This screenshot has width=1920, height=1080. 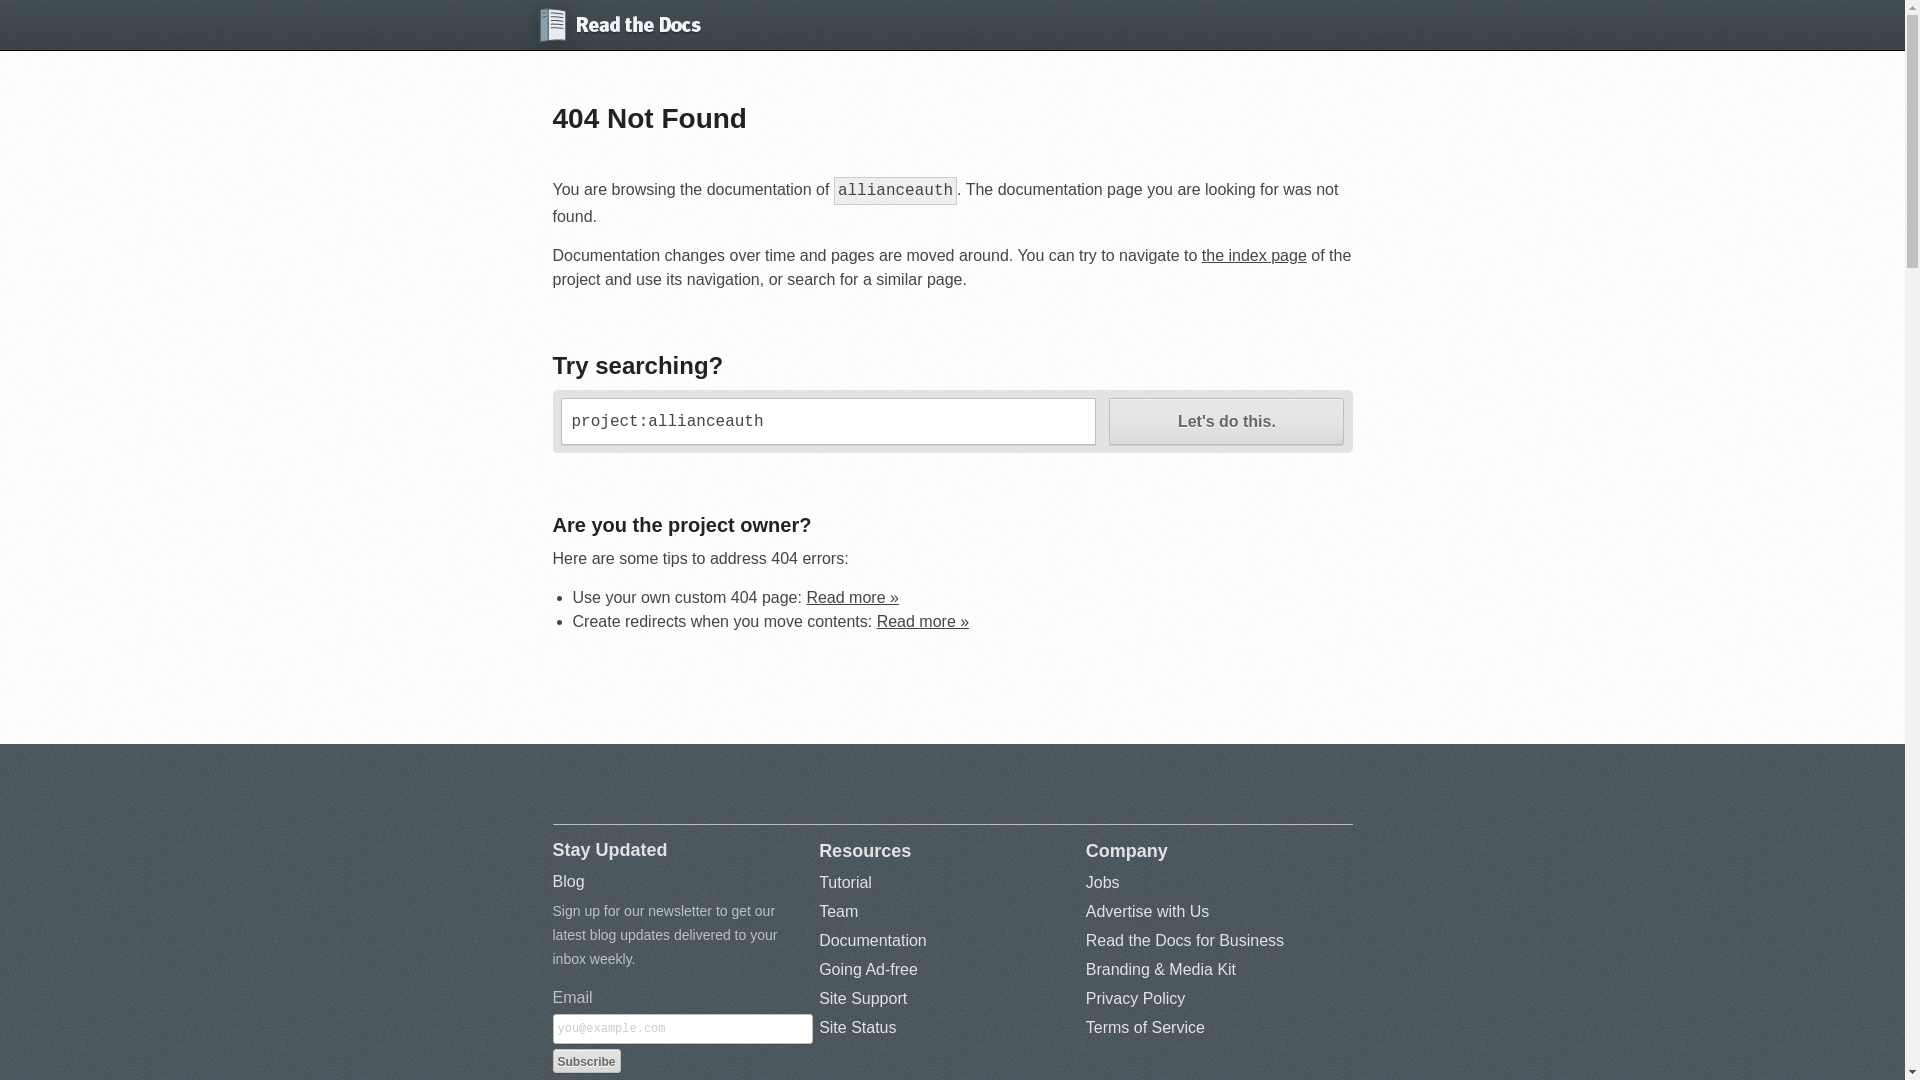 I want to click on Terms of Service, so click(x=1146, y=1027).